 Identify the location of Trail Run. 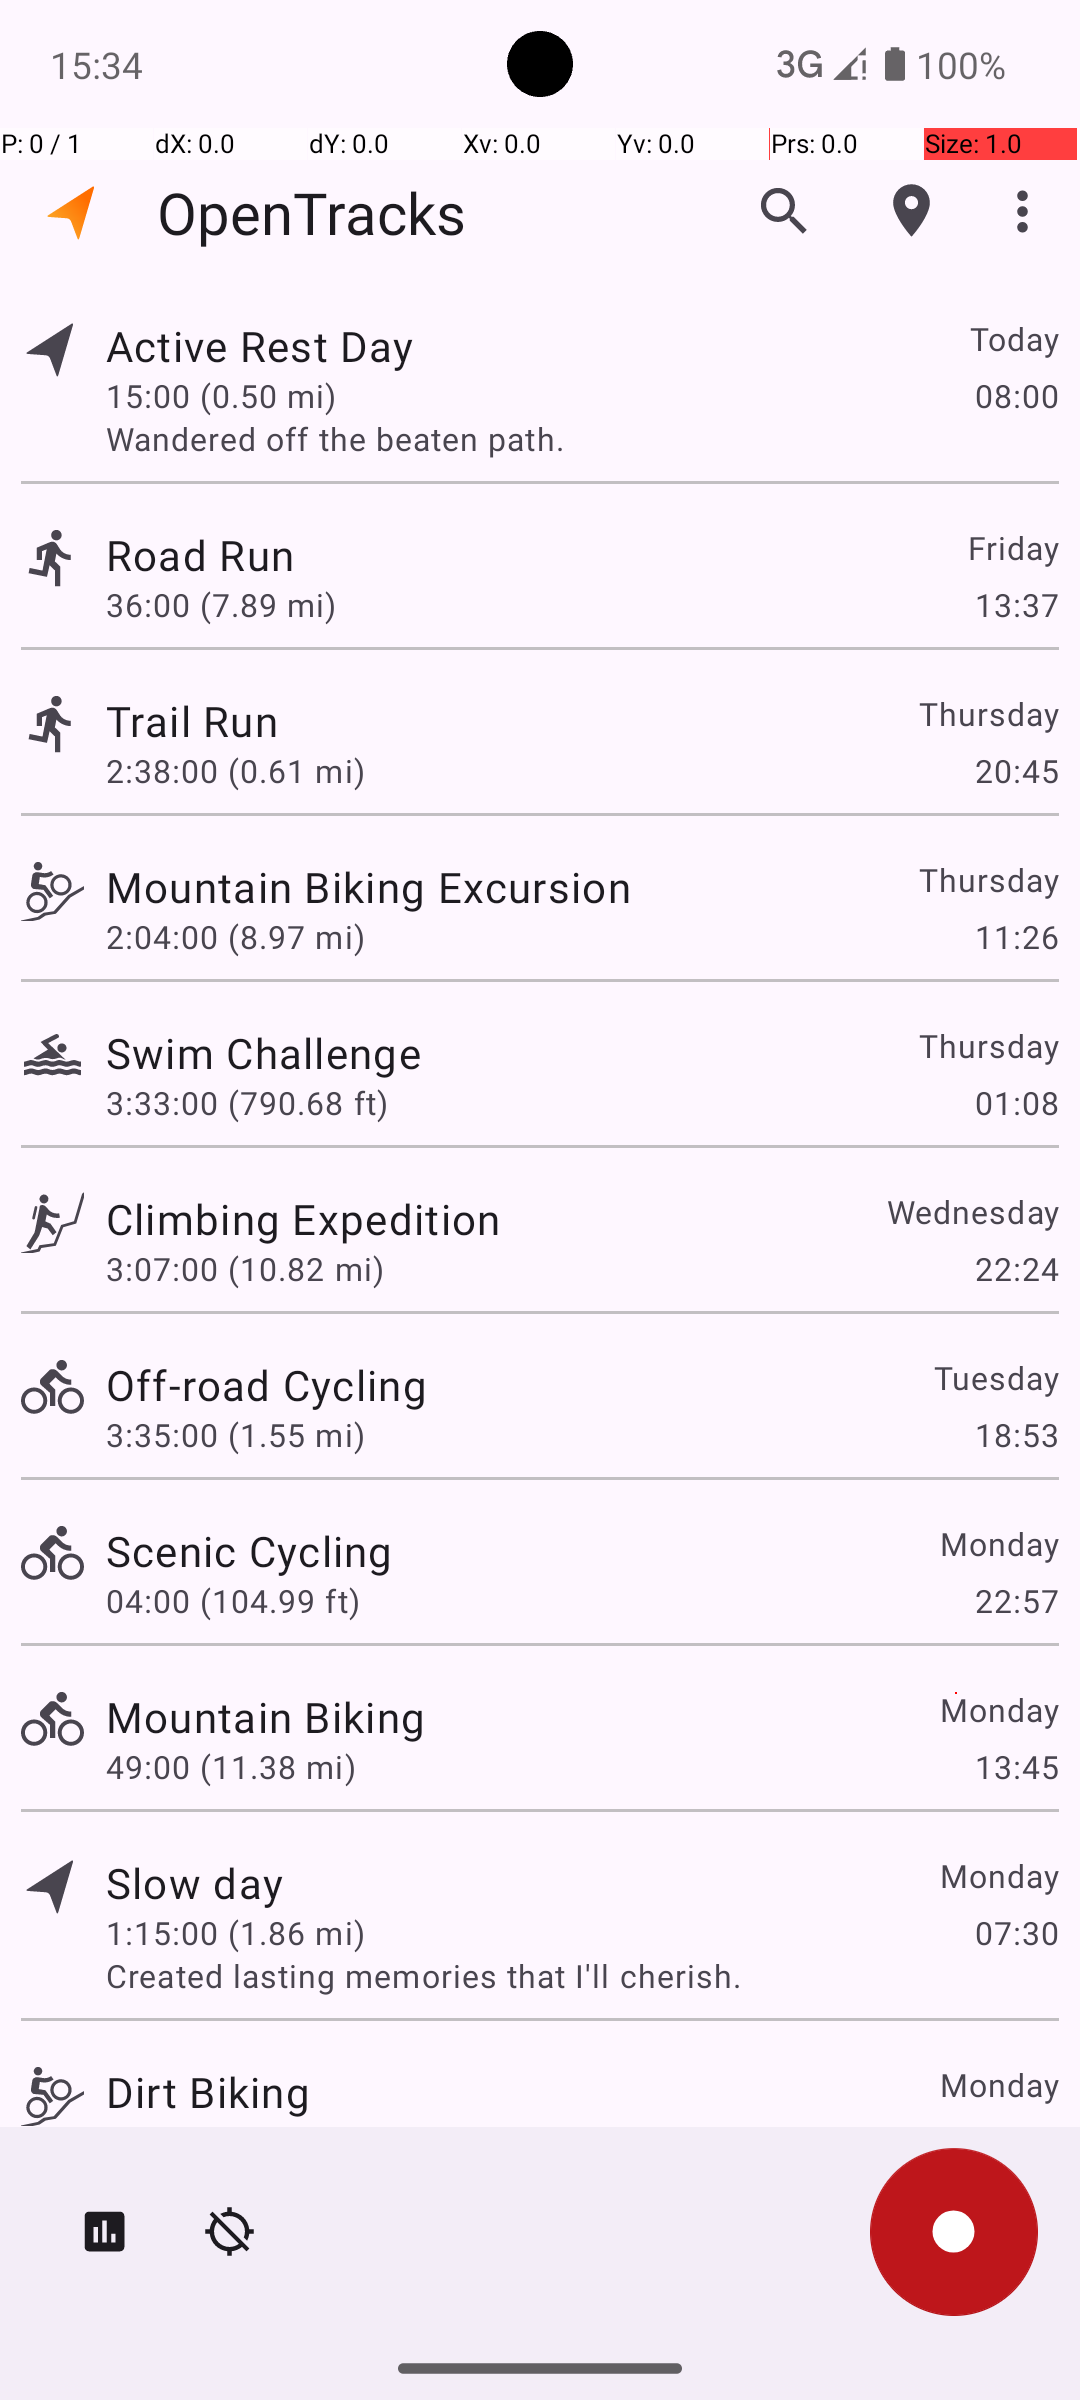
(192, 720).